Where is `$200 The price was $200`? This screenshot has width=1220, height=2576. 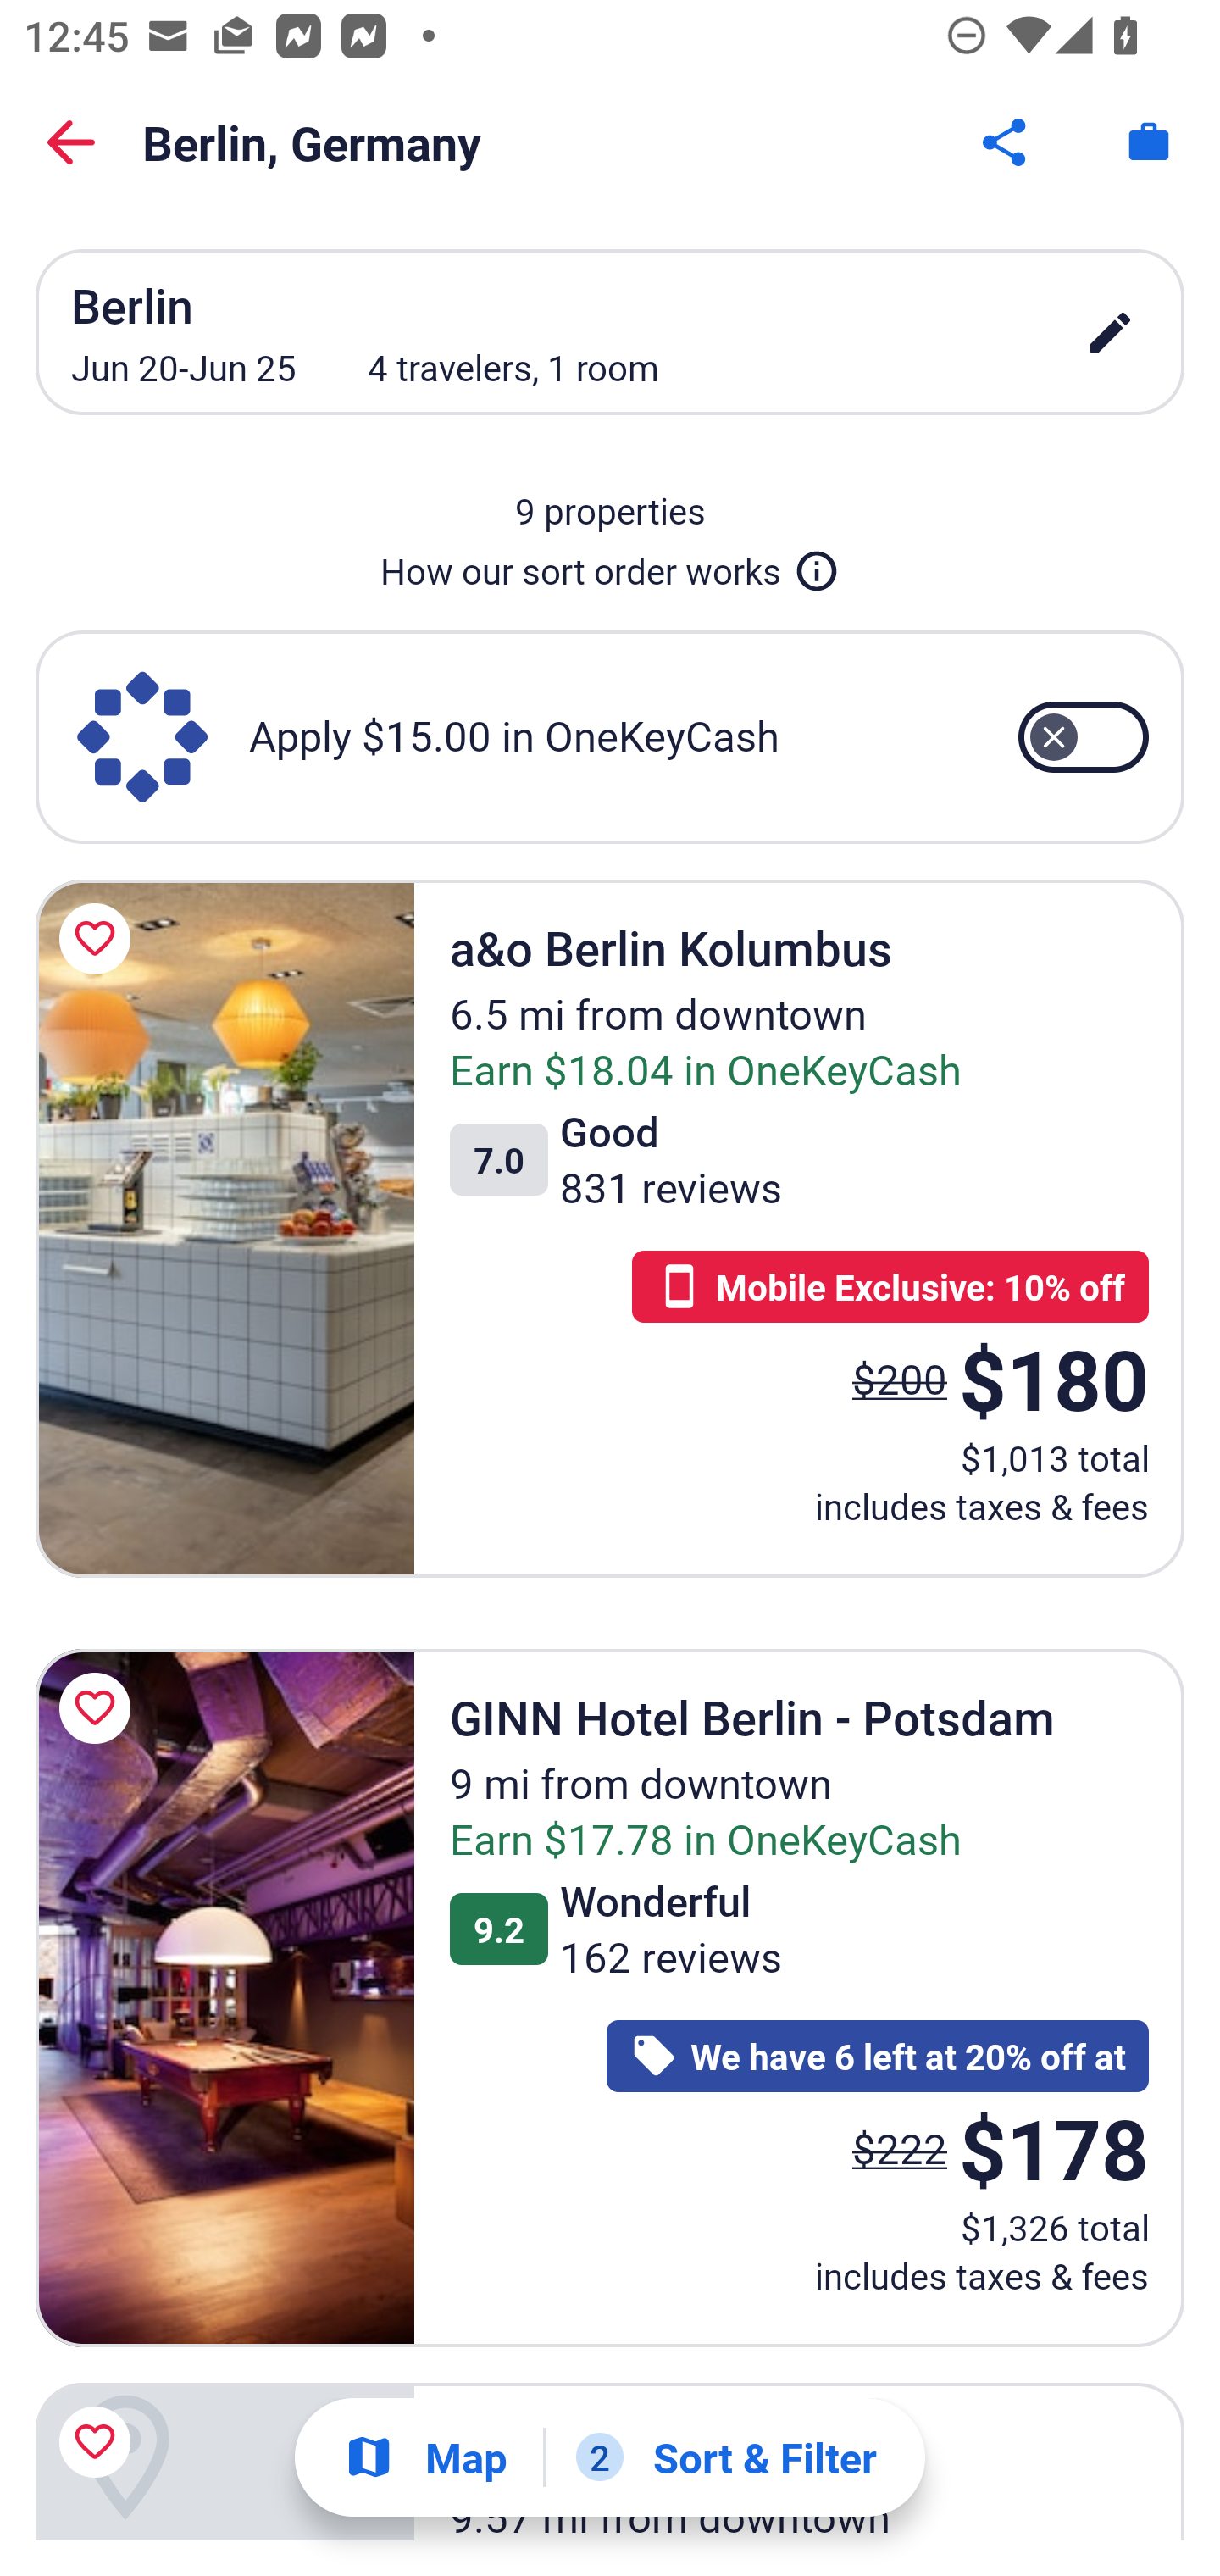
$200 The price was $200 is located at coordinates (900, 1380).